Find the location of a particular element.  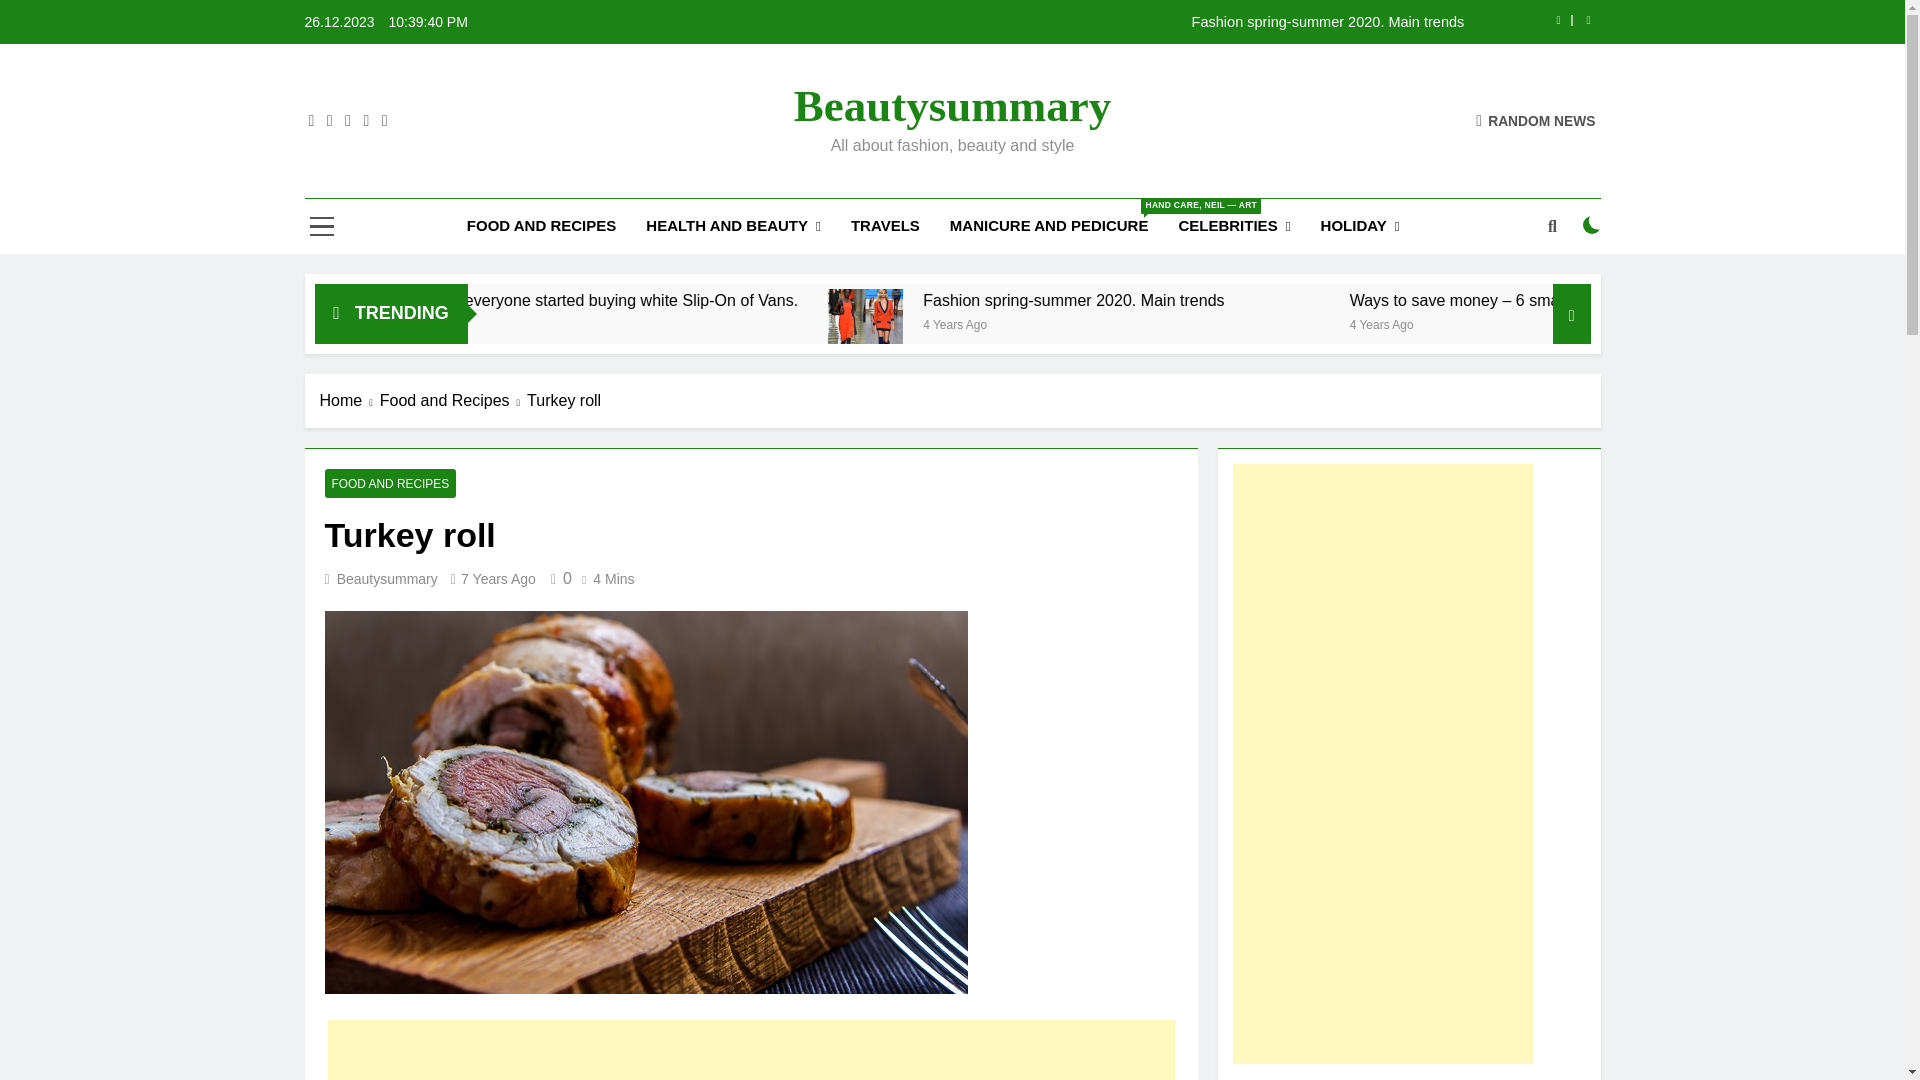

Fashion spring-summer 2020. Main trends is located at coordinates (1078, 22).